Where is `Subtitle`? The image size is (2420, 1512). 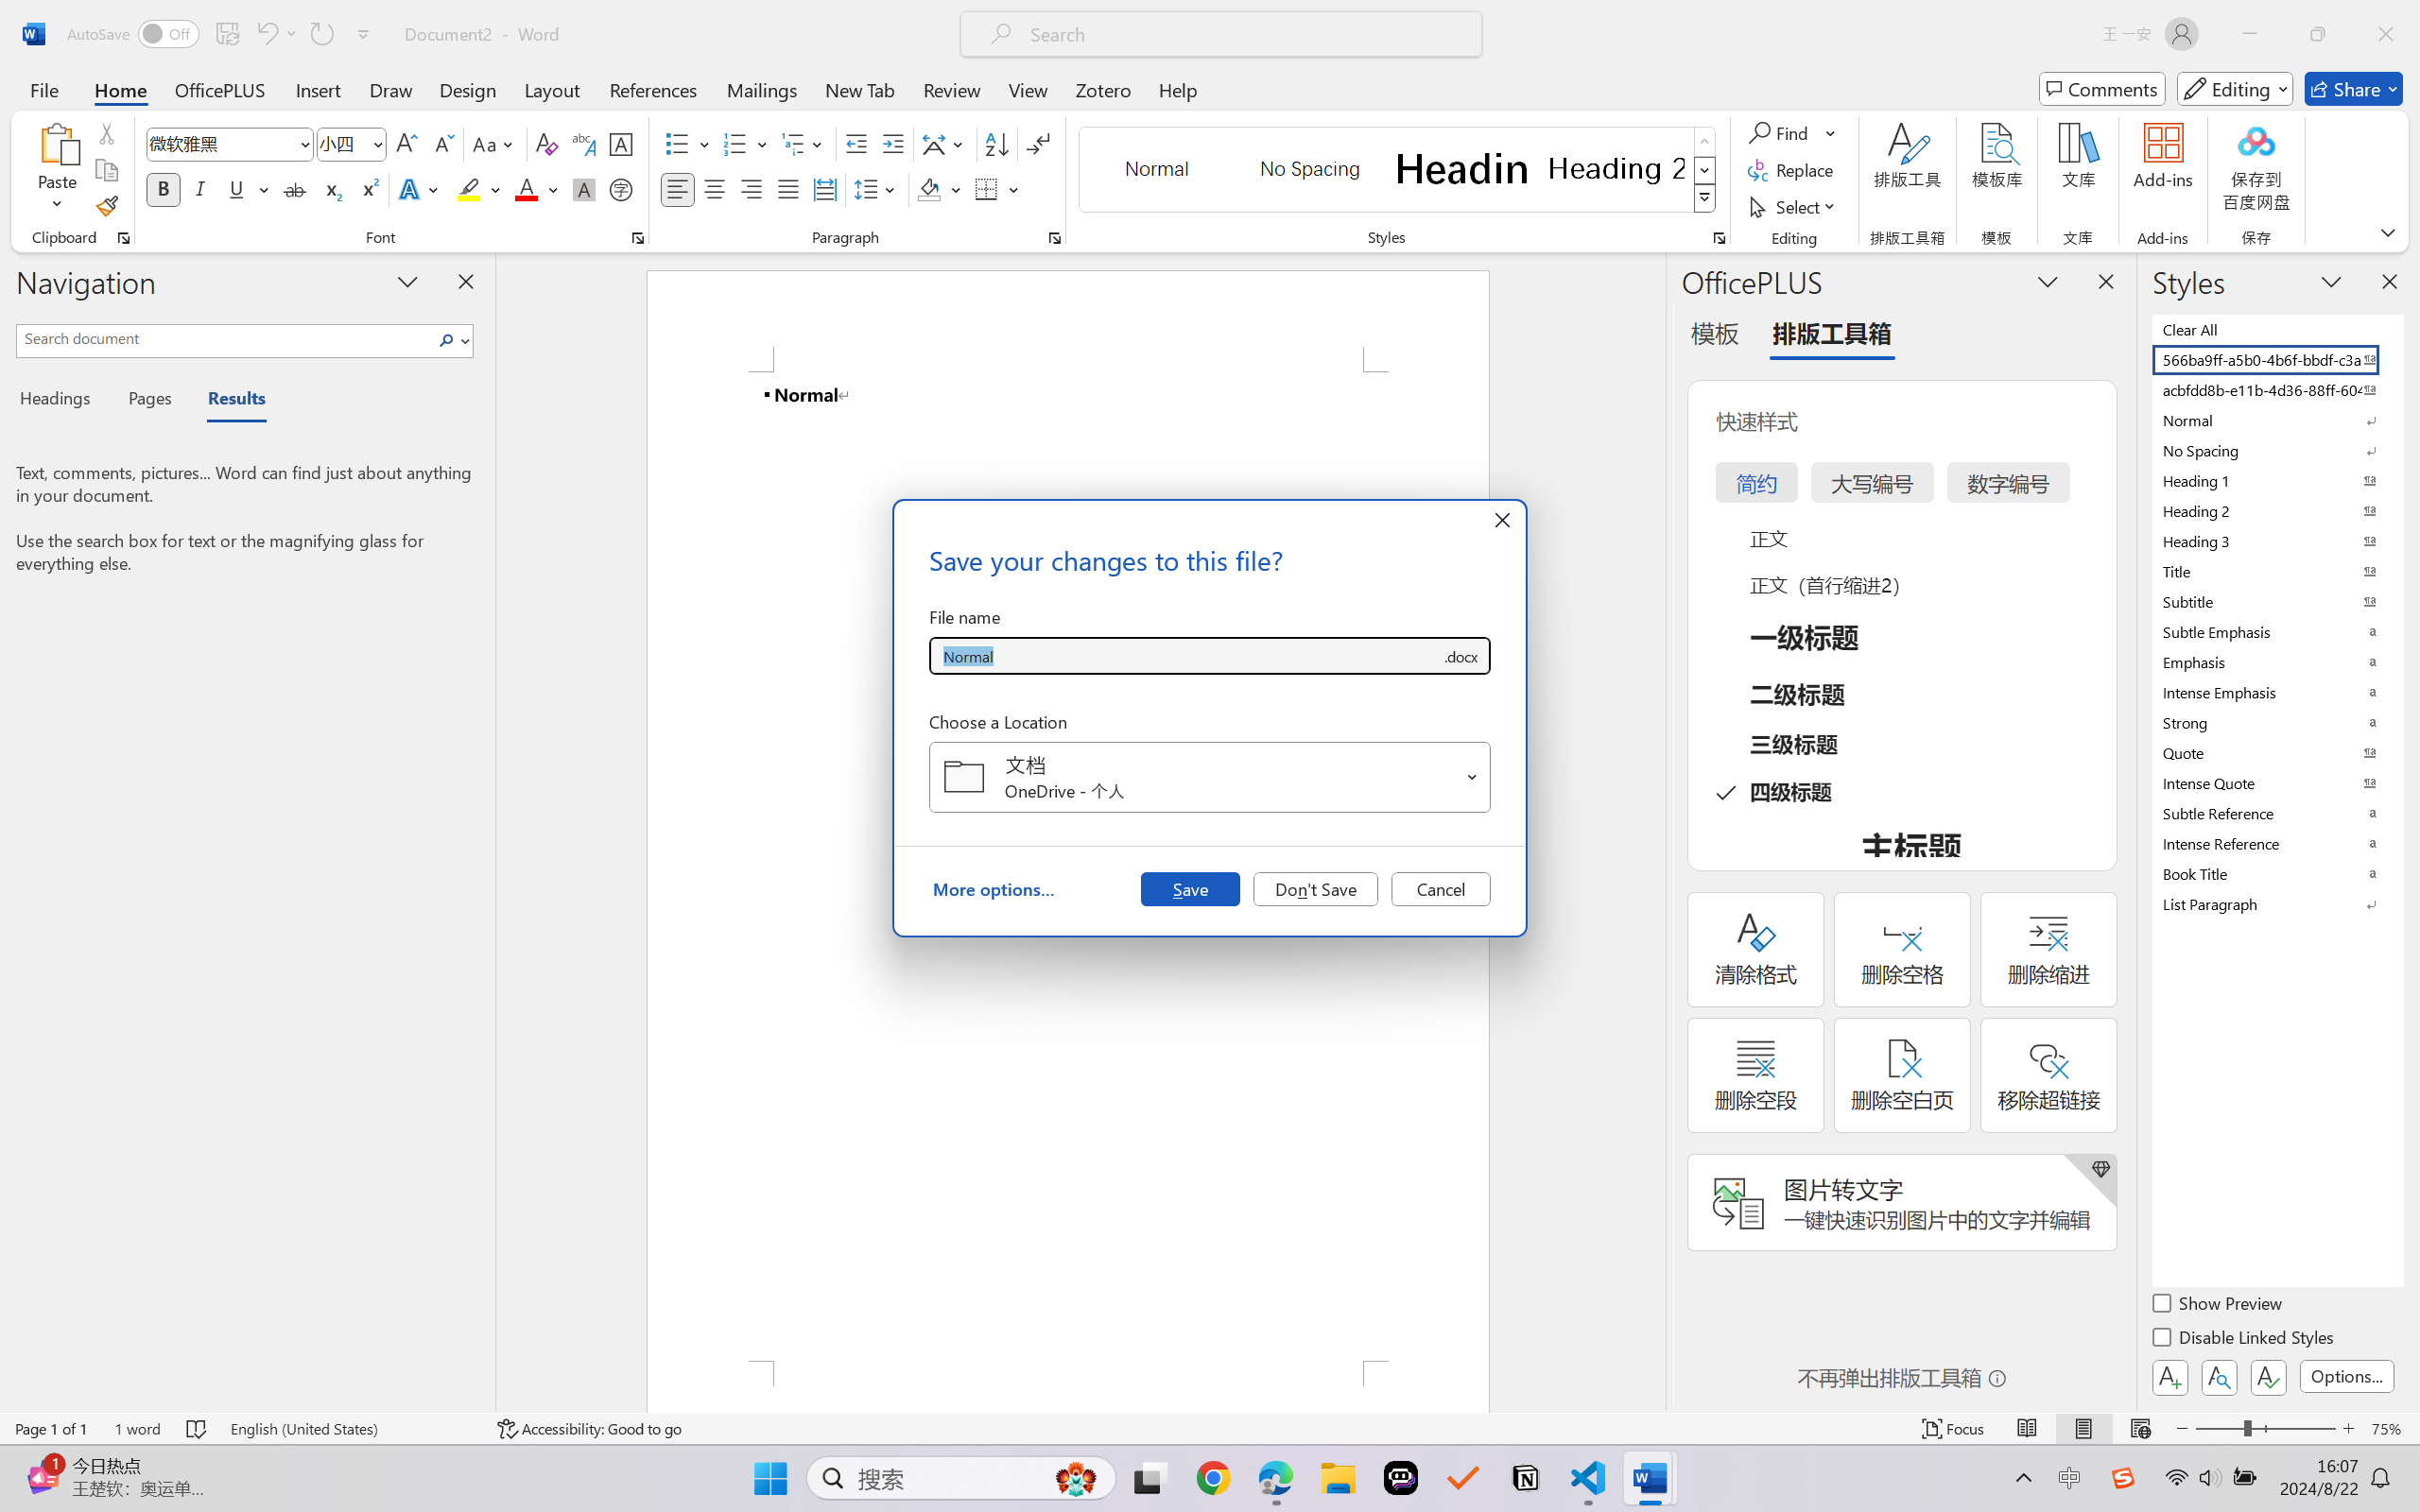
Subtitle is located at coordinates (2276, 601).